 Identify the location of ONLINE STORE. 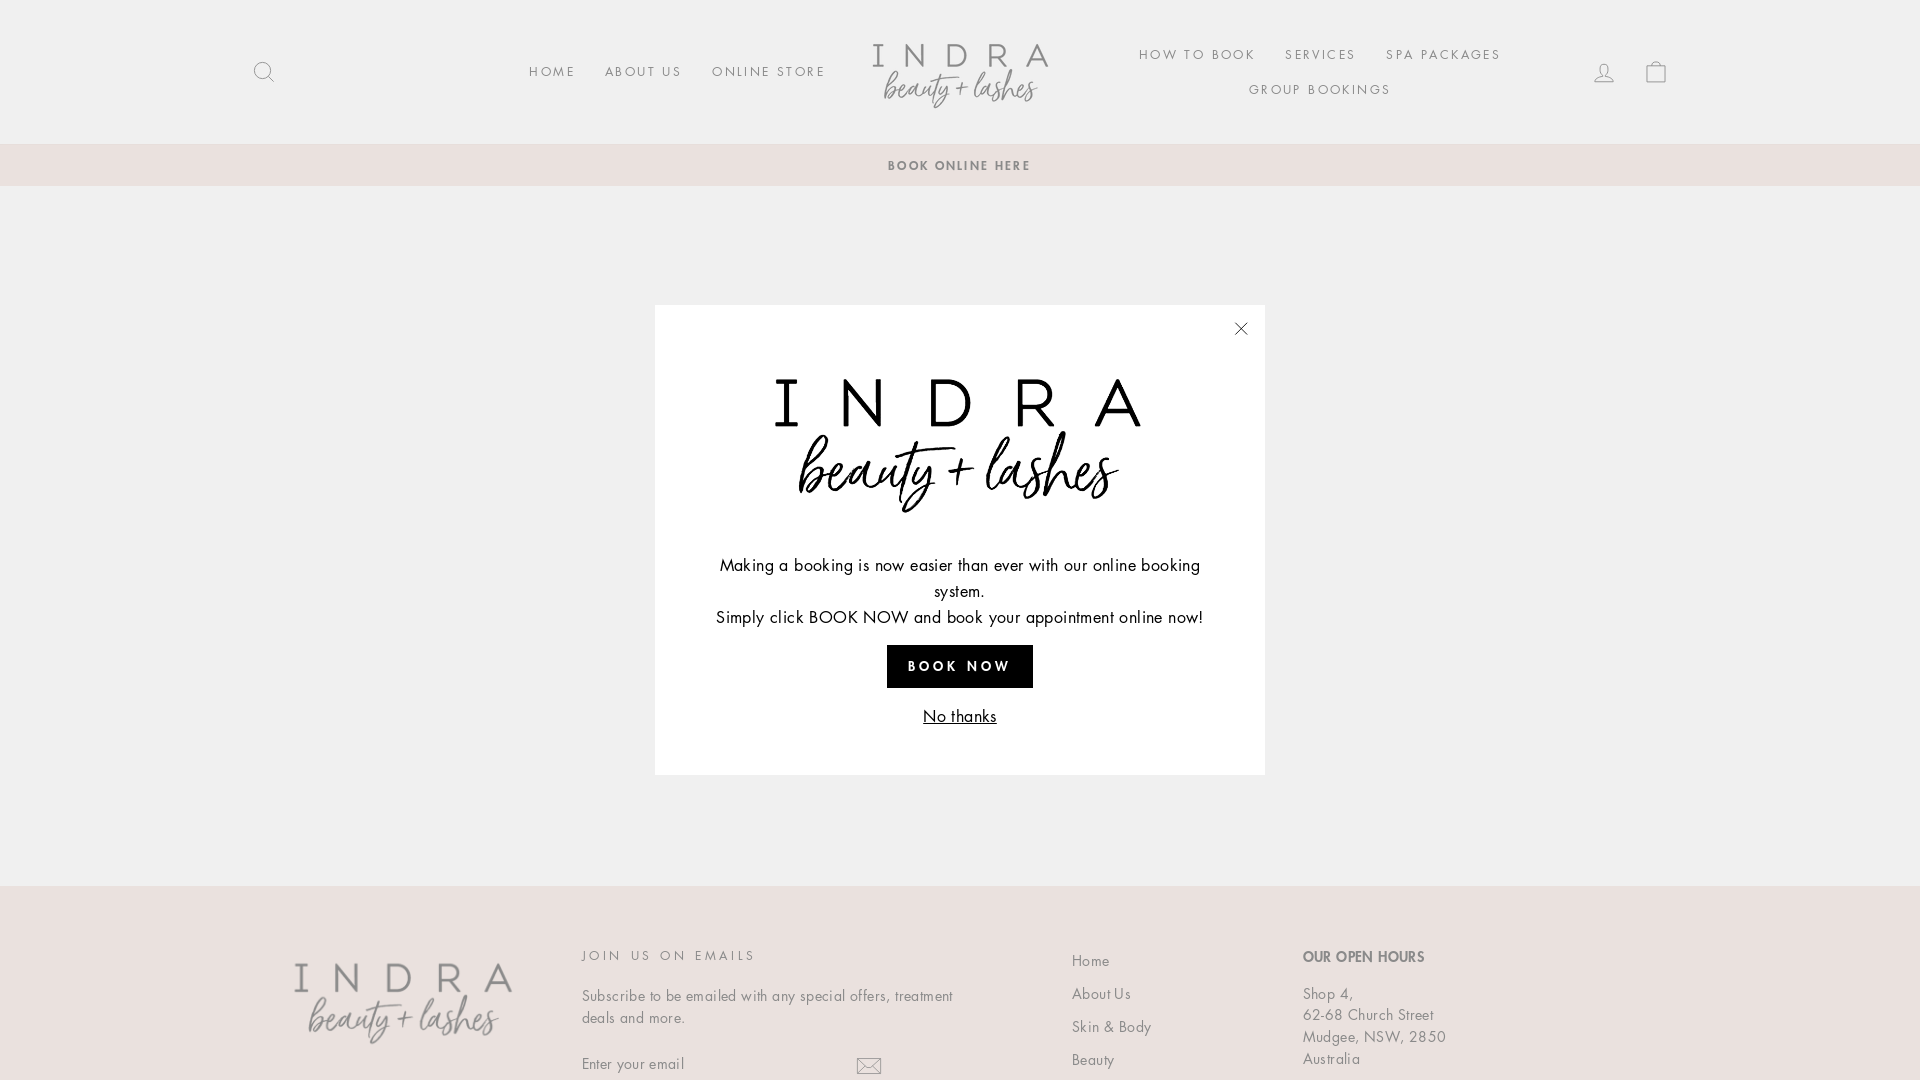
(768, 72).